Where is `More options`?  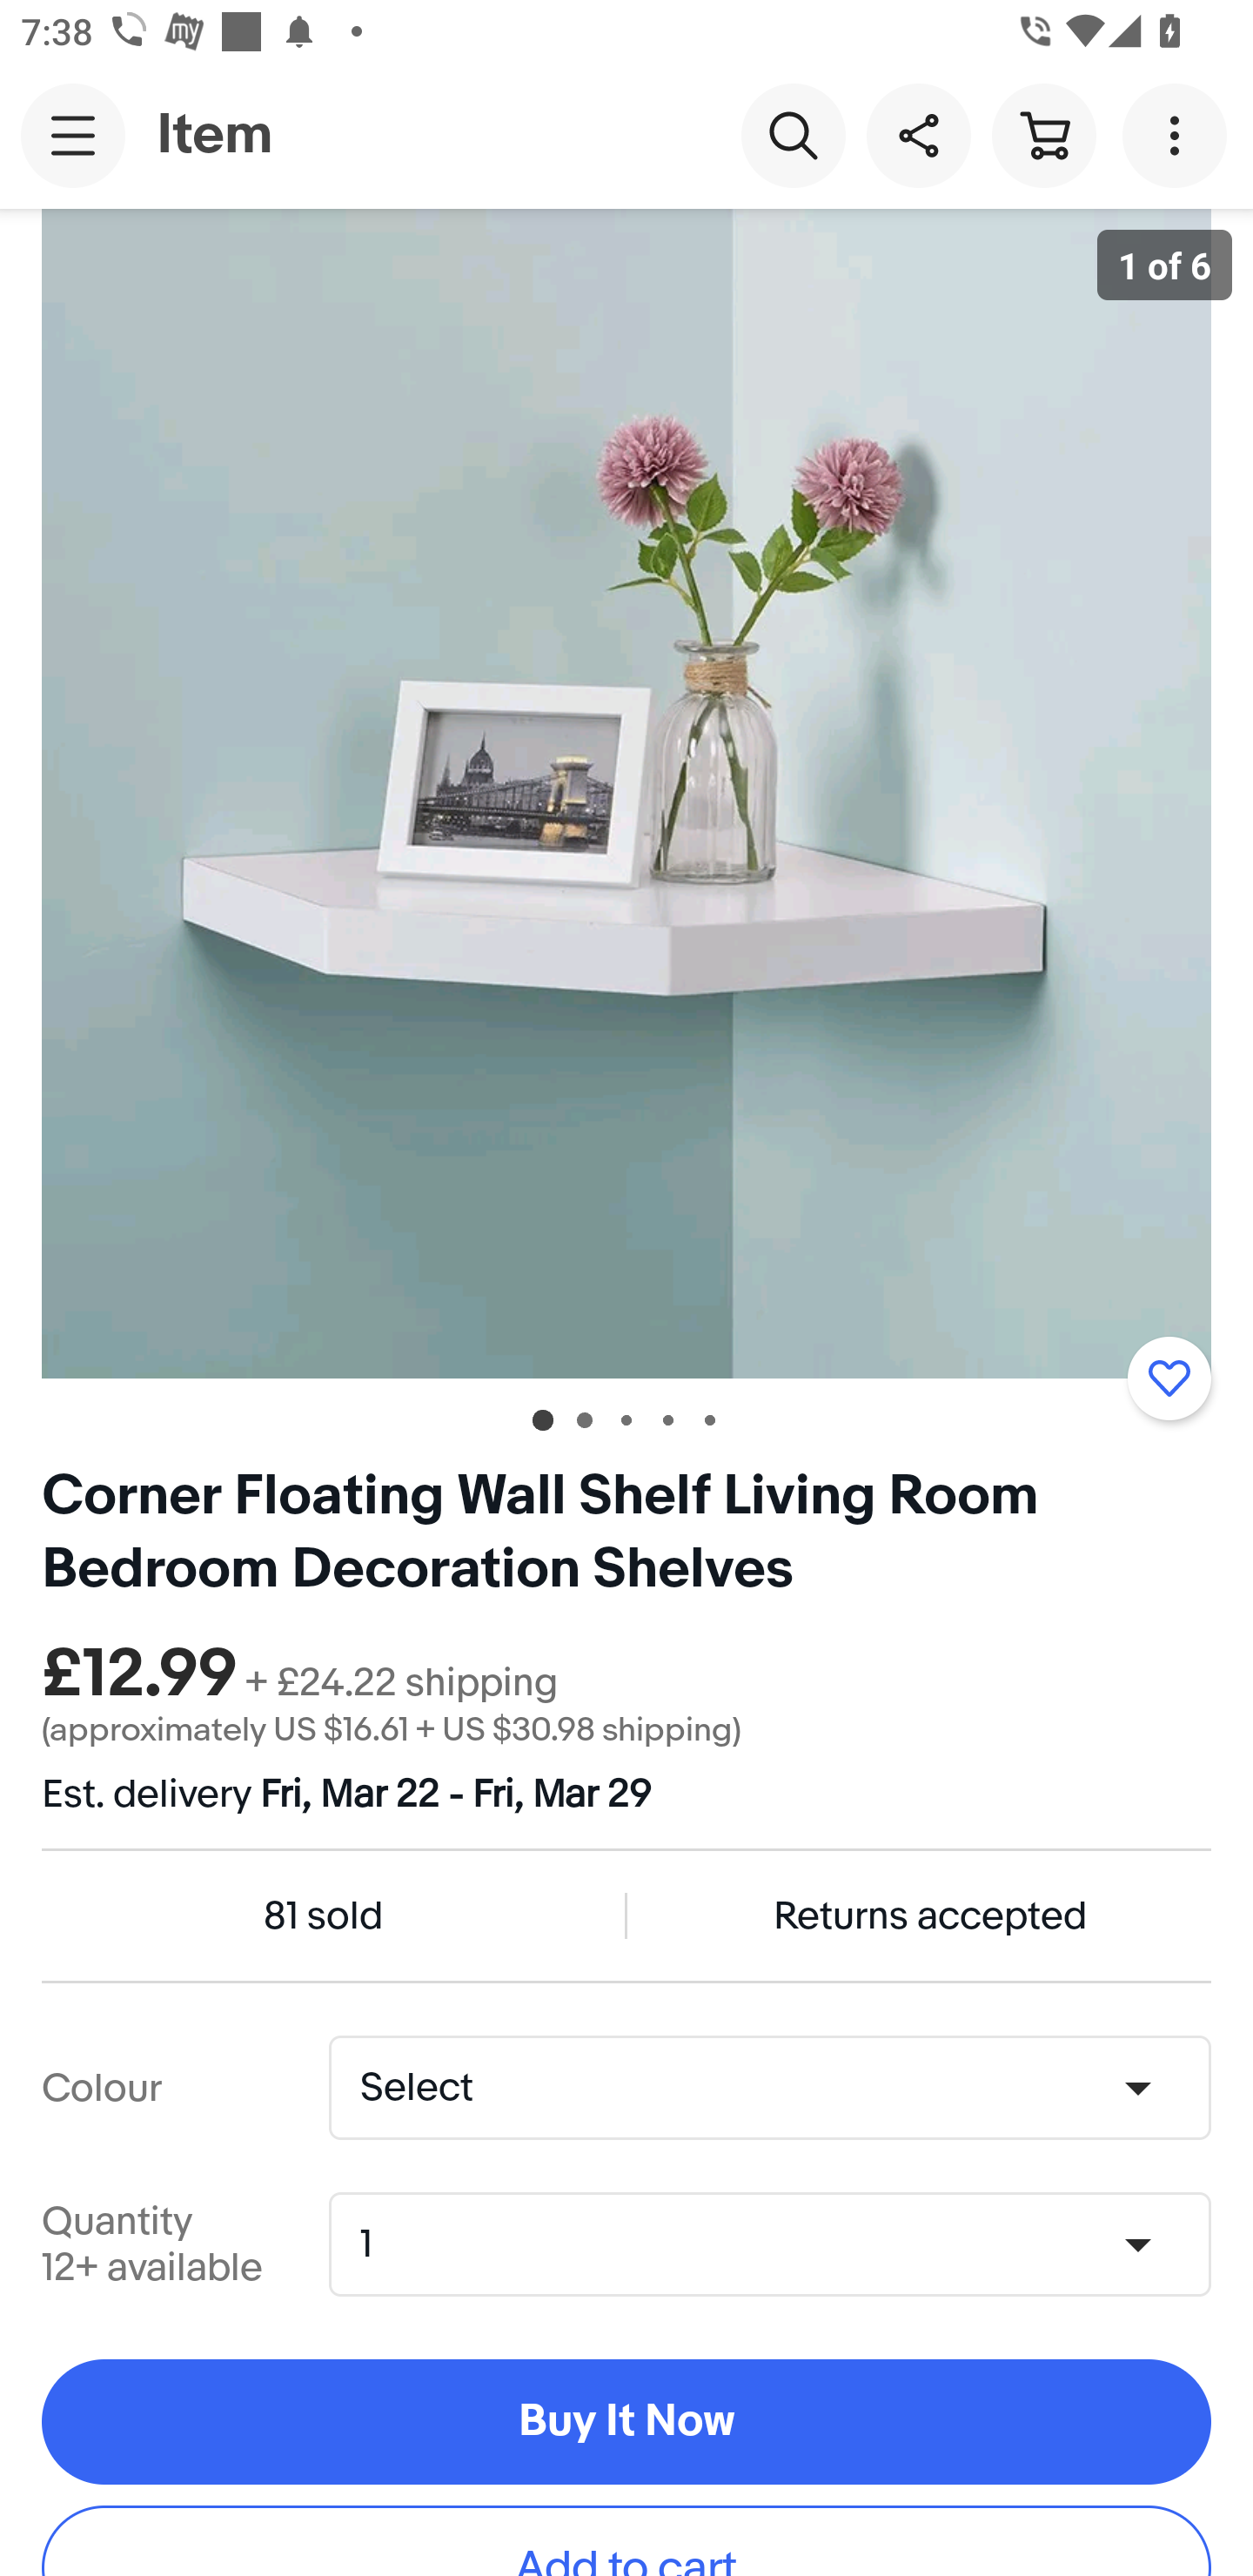
More options is located at coordinates (1180, 134).